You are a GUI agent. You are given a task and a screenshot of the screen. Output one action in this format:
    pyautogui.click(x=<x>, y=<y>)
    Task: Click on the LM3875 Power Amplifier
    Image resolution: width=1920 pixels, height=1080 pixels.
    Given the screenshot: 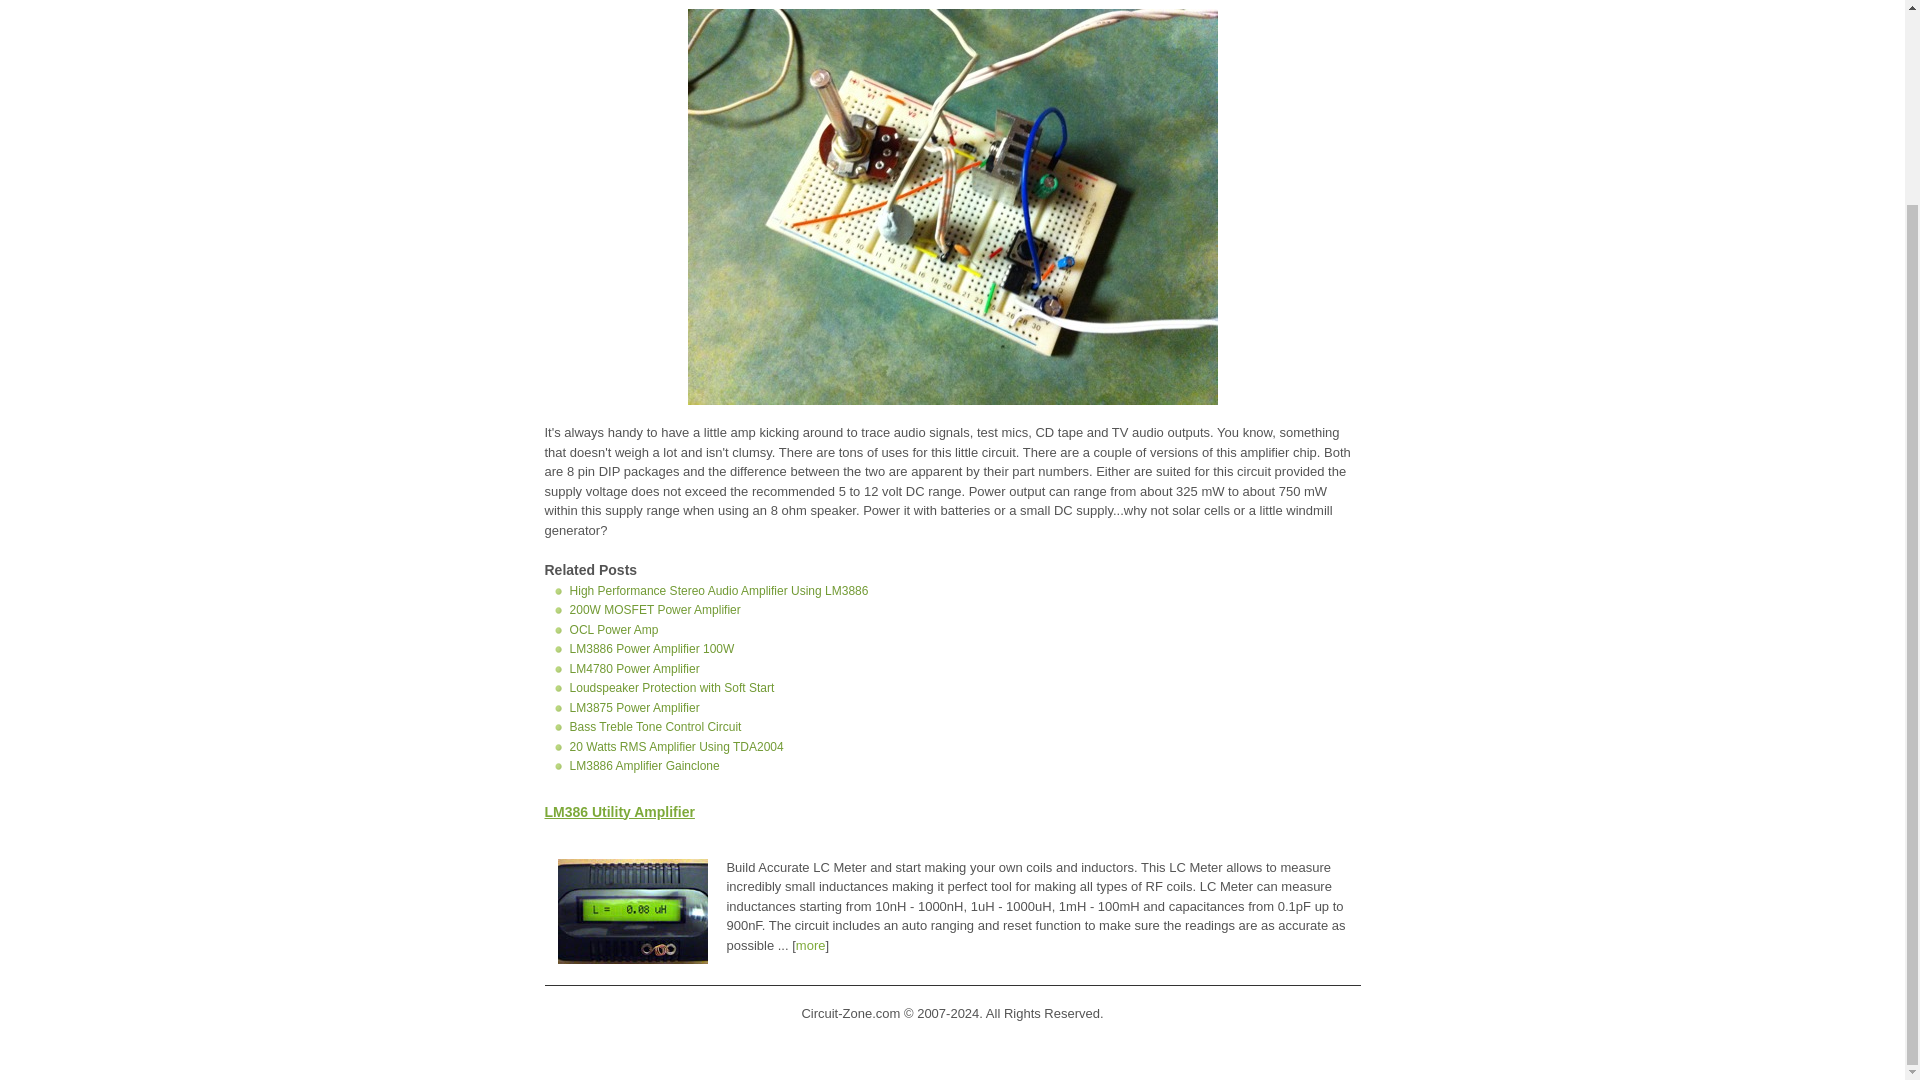 What is the action you would take?
    pyautogui.click(x=635, y=706)
    